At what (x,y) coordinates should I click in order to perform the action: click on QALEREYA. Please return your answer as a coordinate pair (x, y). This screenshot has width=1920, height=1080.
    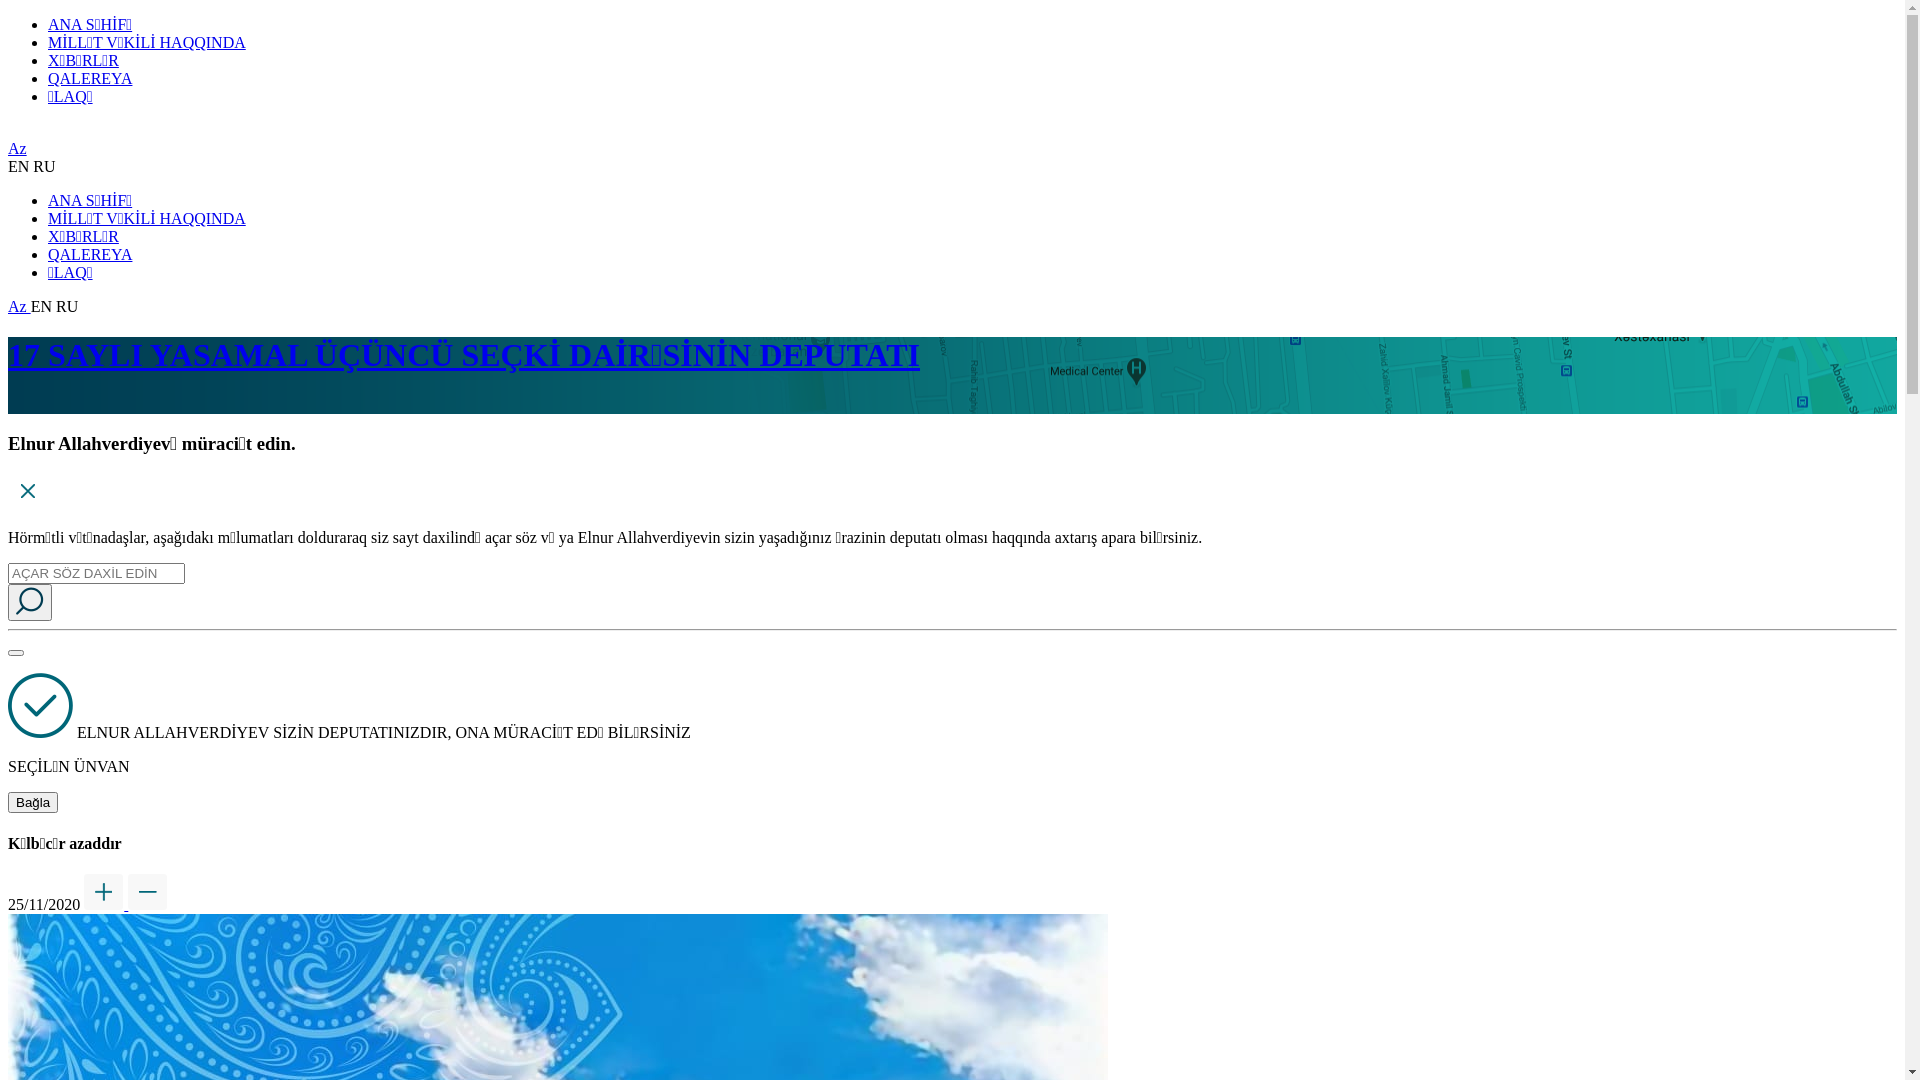
    Looking at the image, I should click on (90, 254).